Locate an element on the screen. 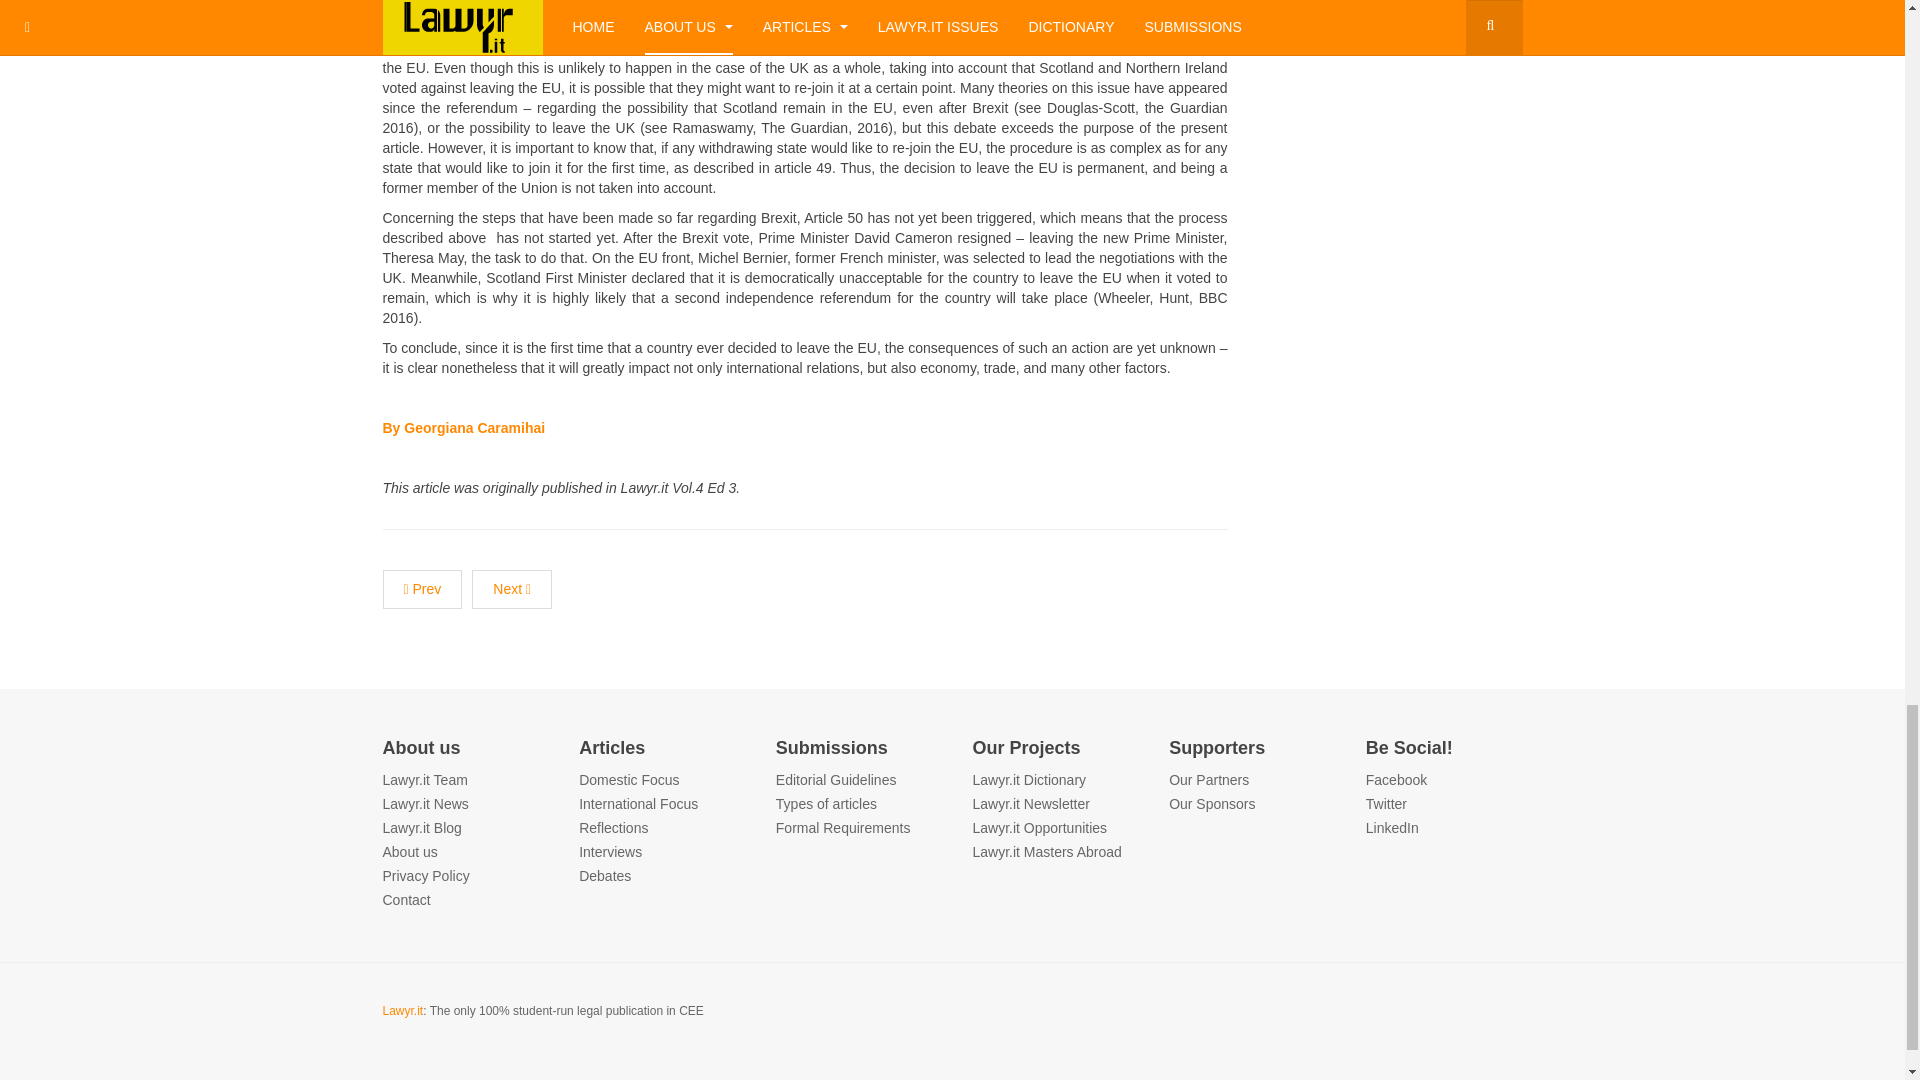 The height and width of the screenshot is (1080, 1920). Joomla extension is located at coordinates (425, 804).